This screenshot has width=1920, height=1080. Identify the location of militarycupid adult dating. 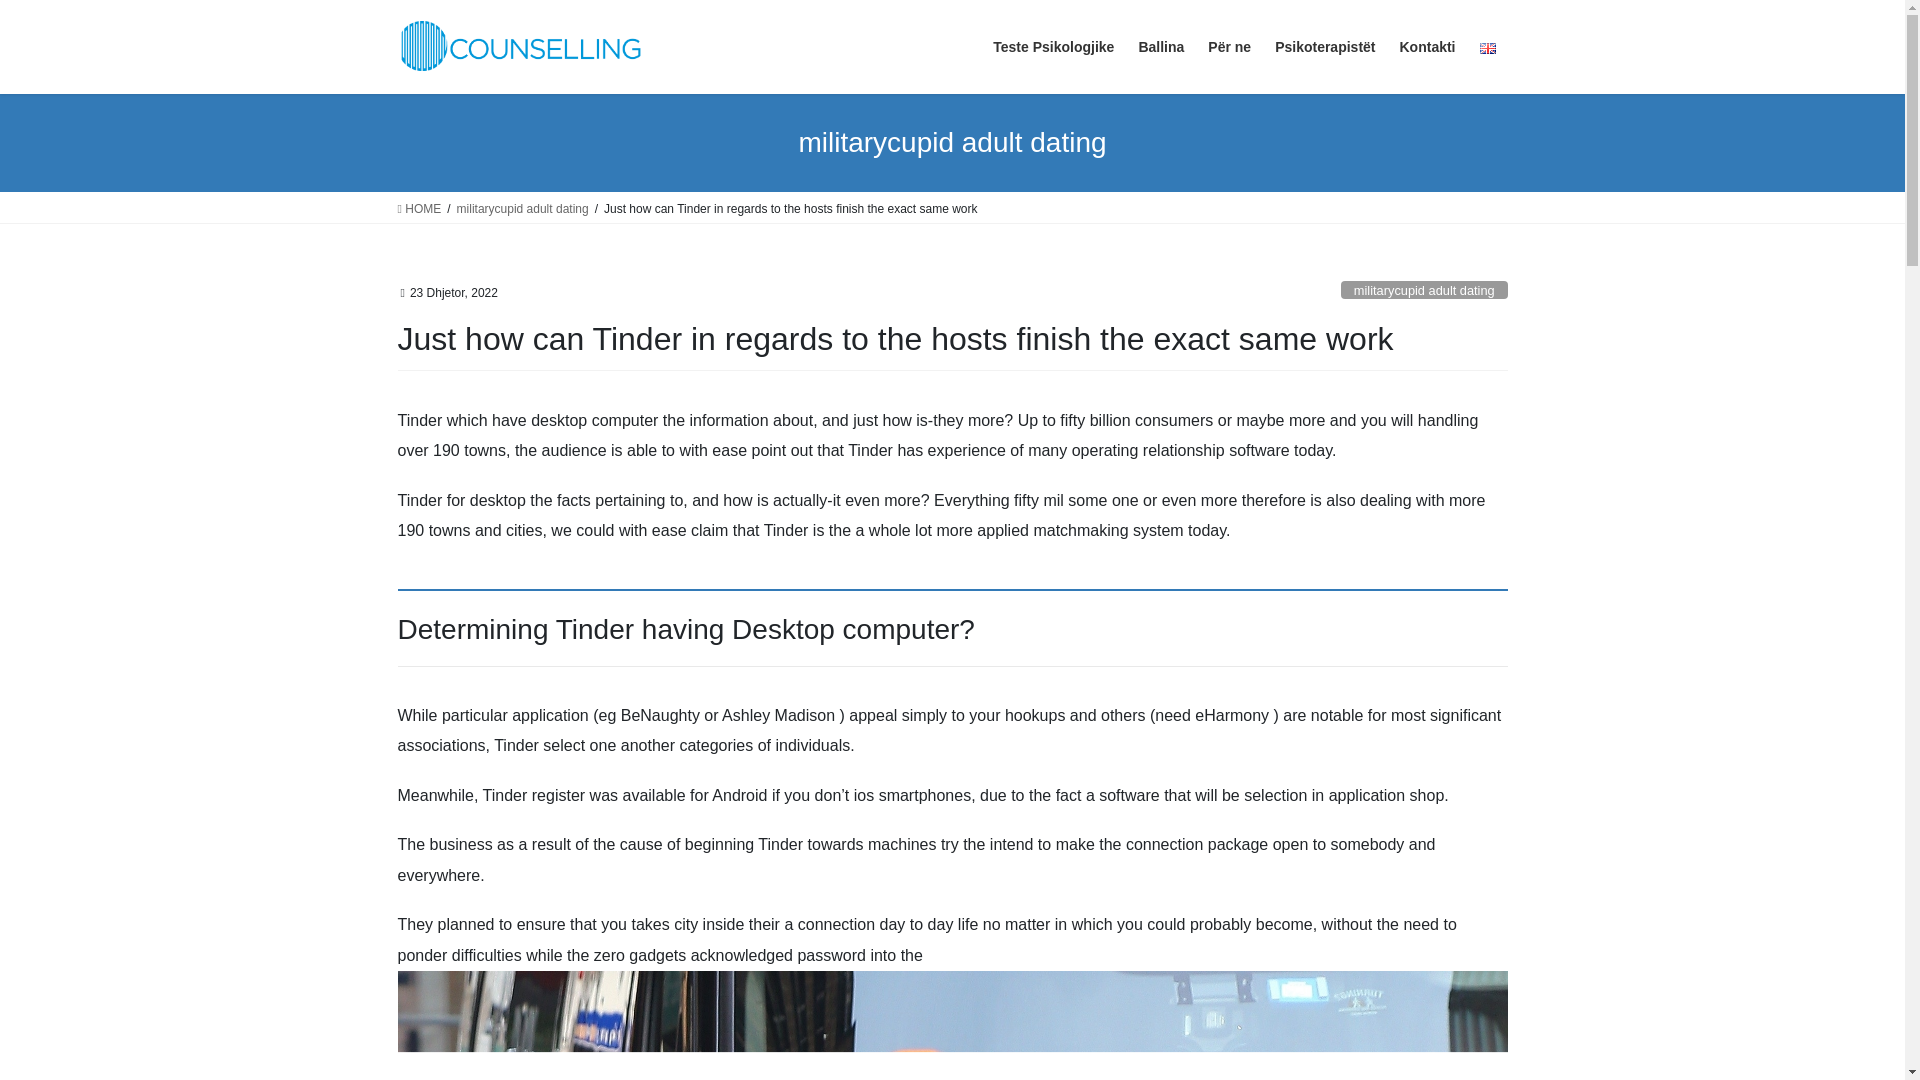
(1424, 290).